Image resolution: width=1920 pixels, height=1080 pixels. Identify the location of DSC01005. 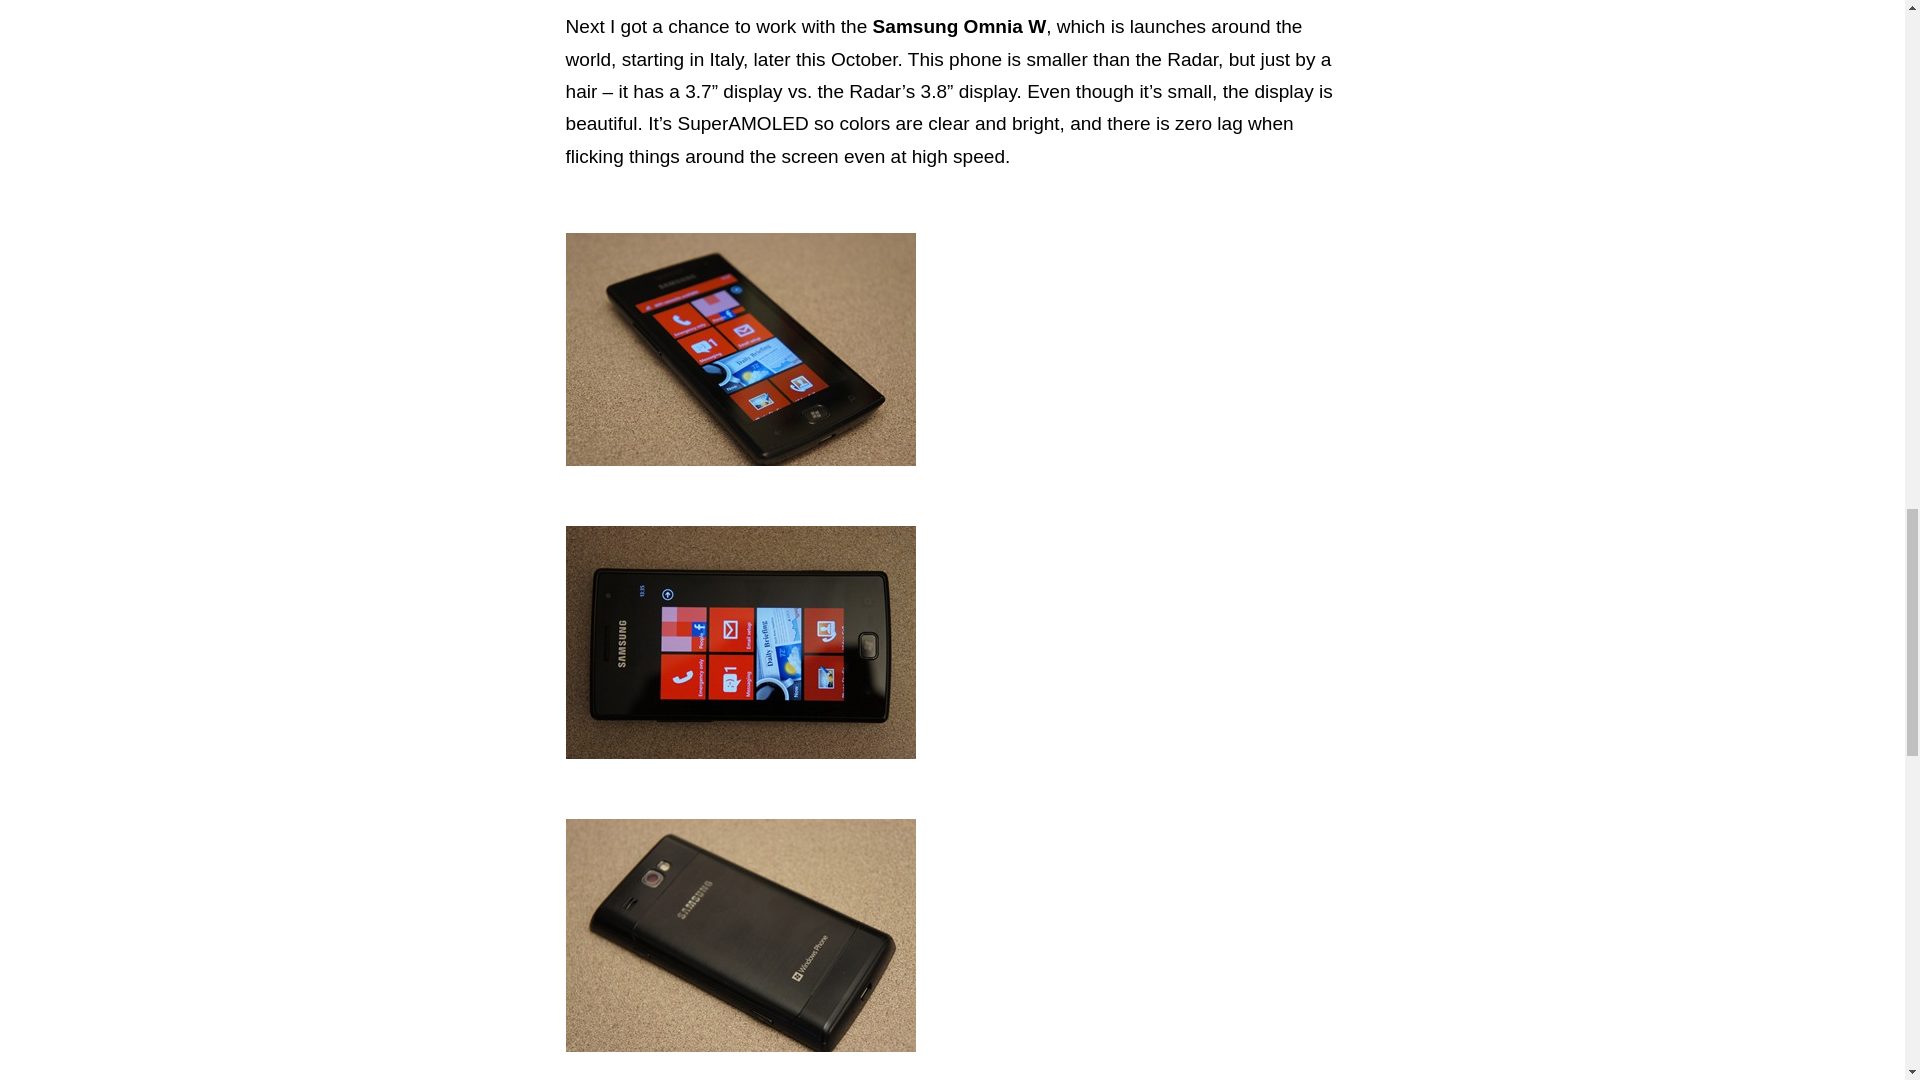
(740, 934).